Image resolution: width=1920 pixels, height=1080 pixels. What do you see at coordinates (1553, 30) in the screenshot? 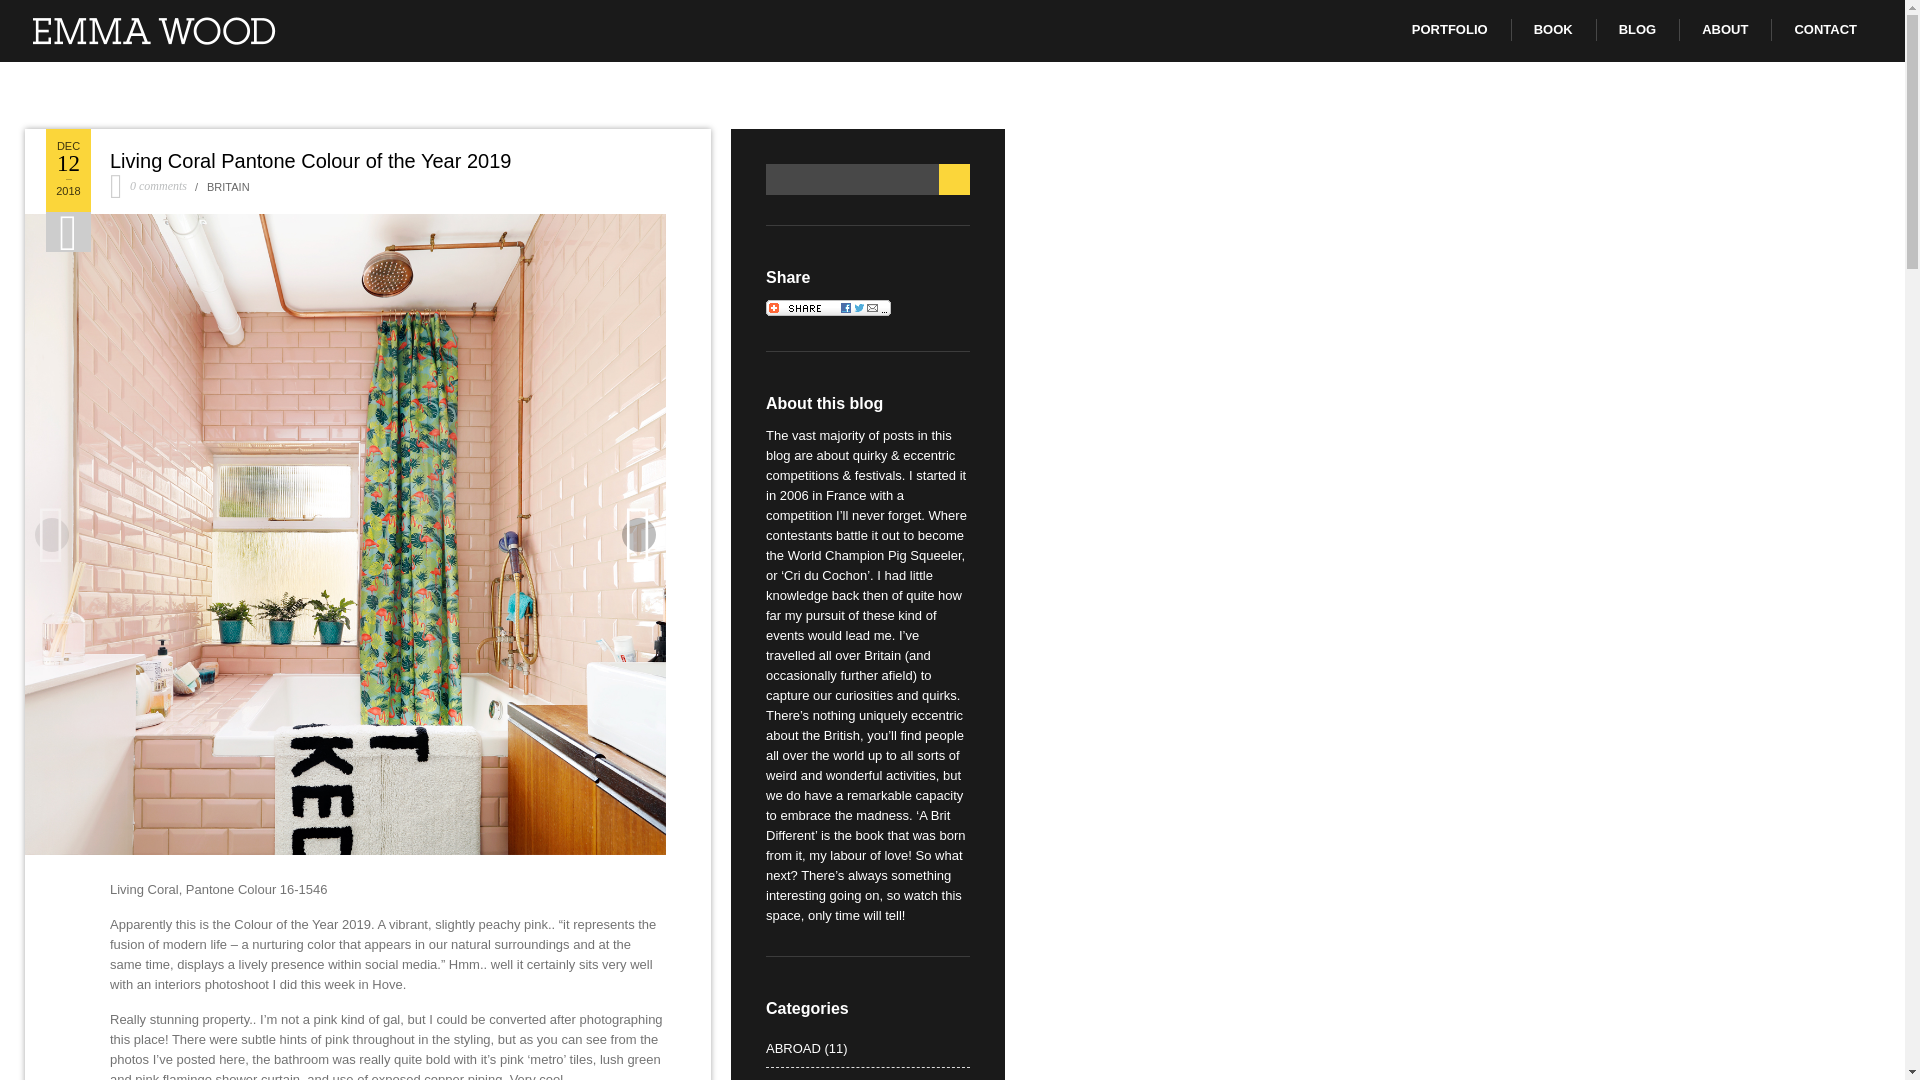
I see `BOOK` at bounding box center [1553, 30].